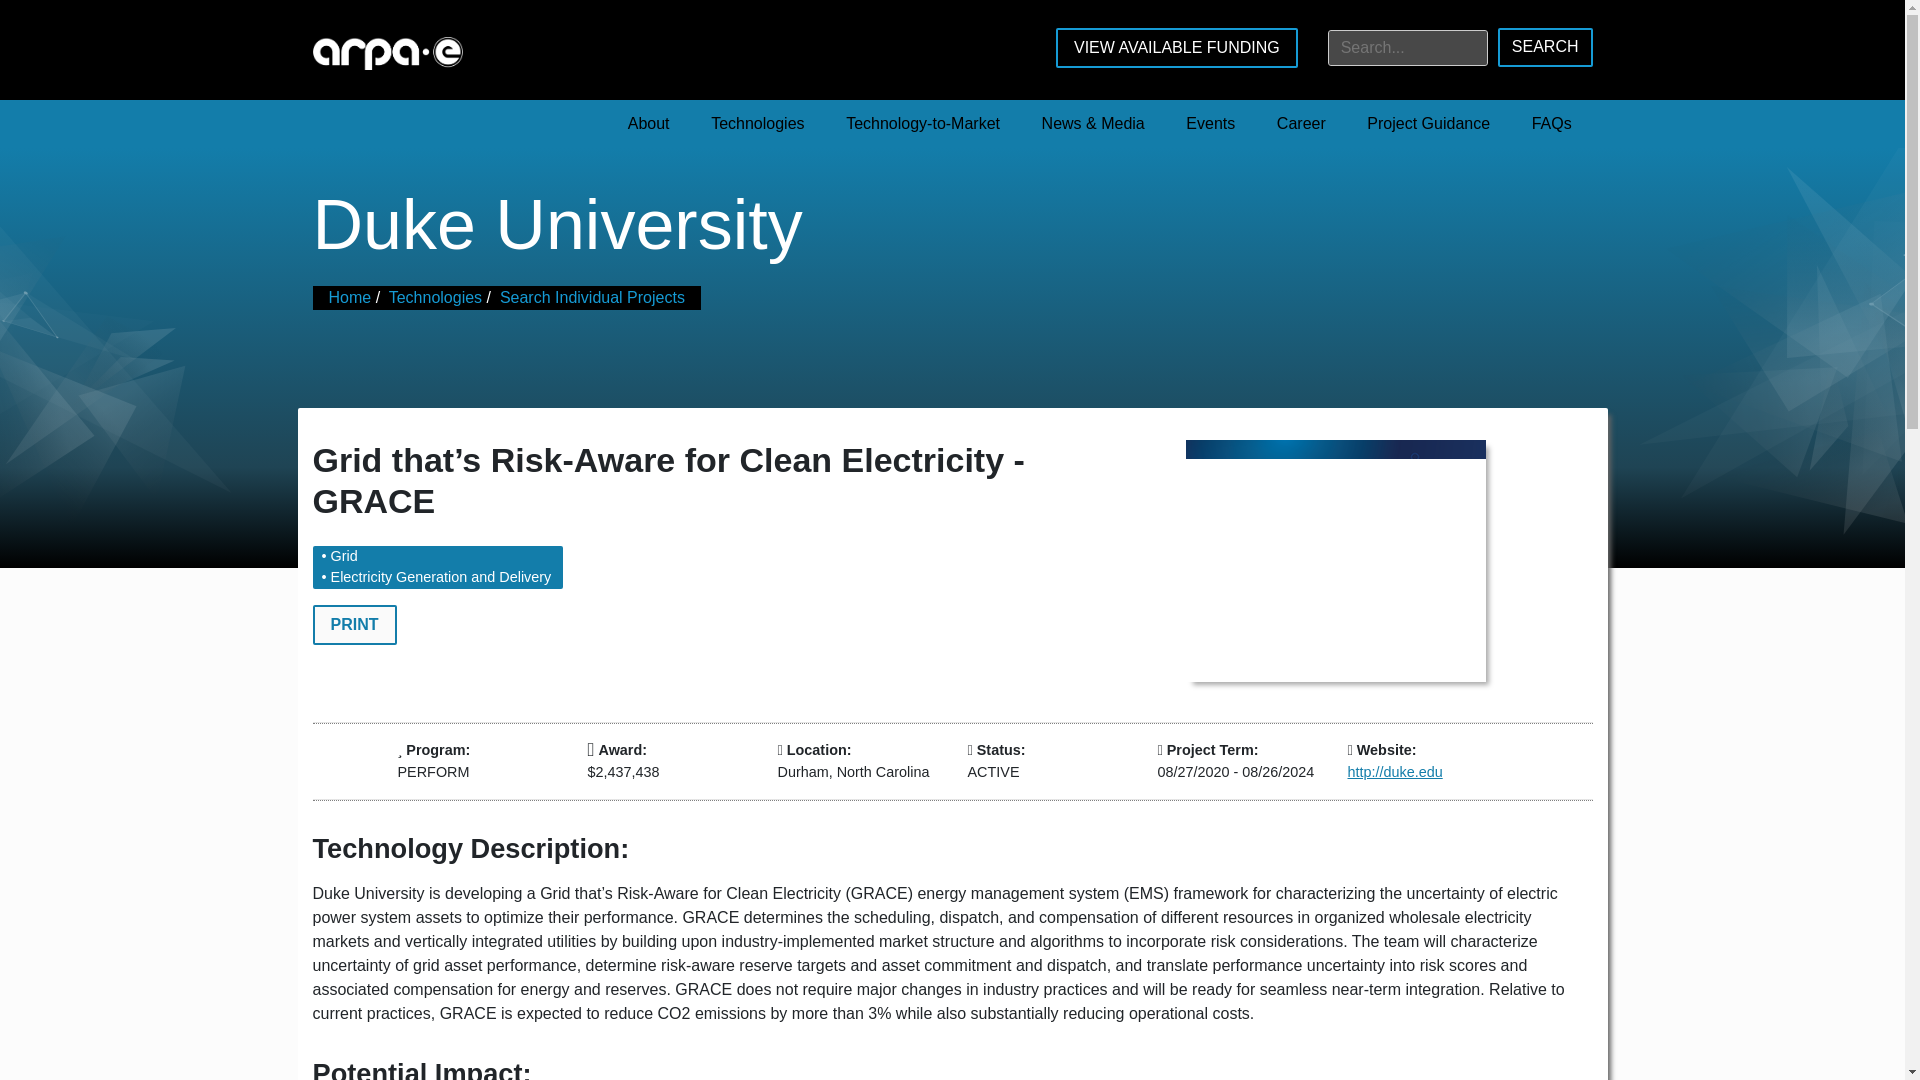 This screenshot has width=1920, height=1080. Describe the element at coordinates (1211, 124) in the screenshot. I see `Events` at that location.